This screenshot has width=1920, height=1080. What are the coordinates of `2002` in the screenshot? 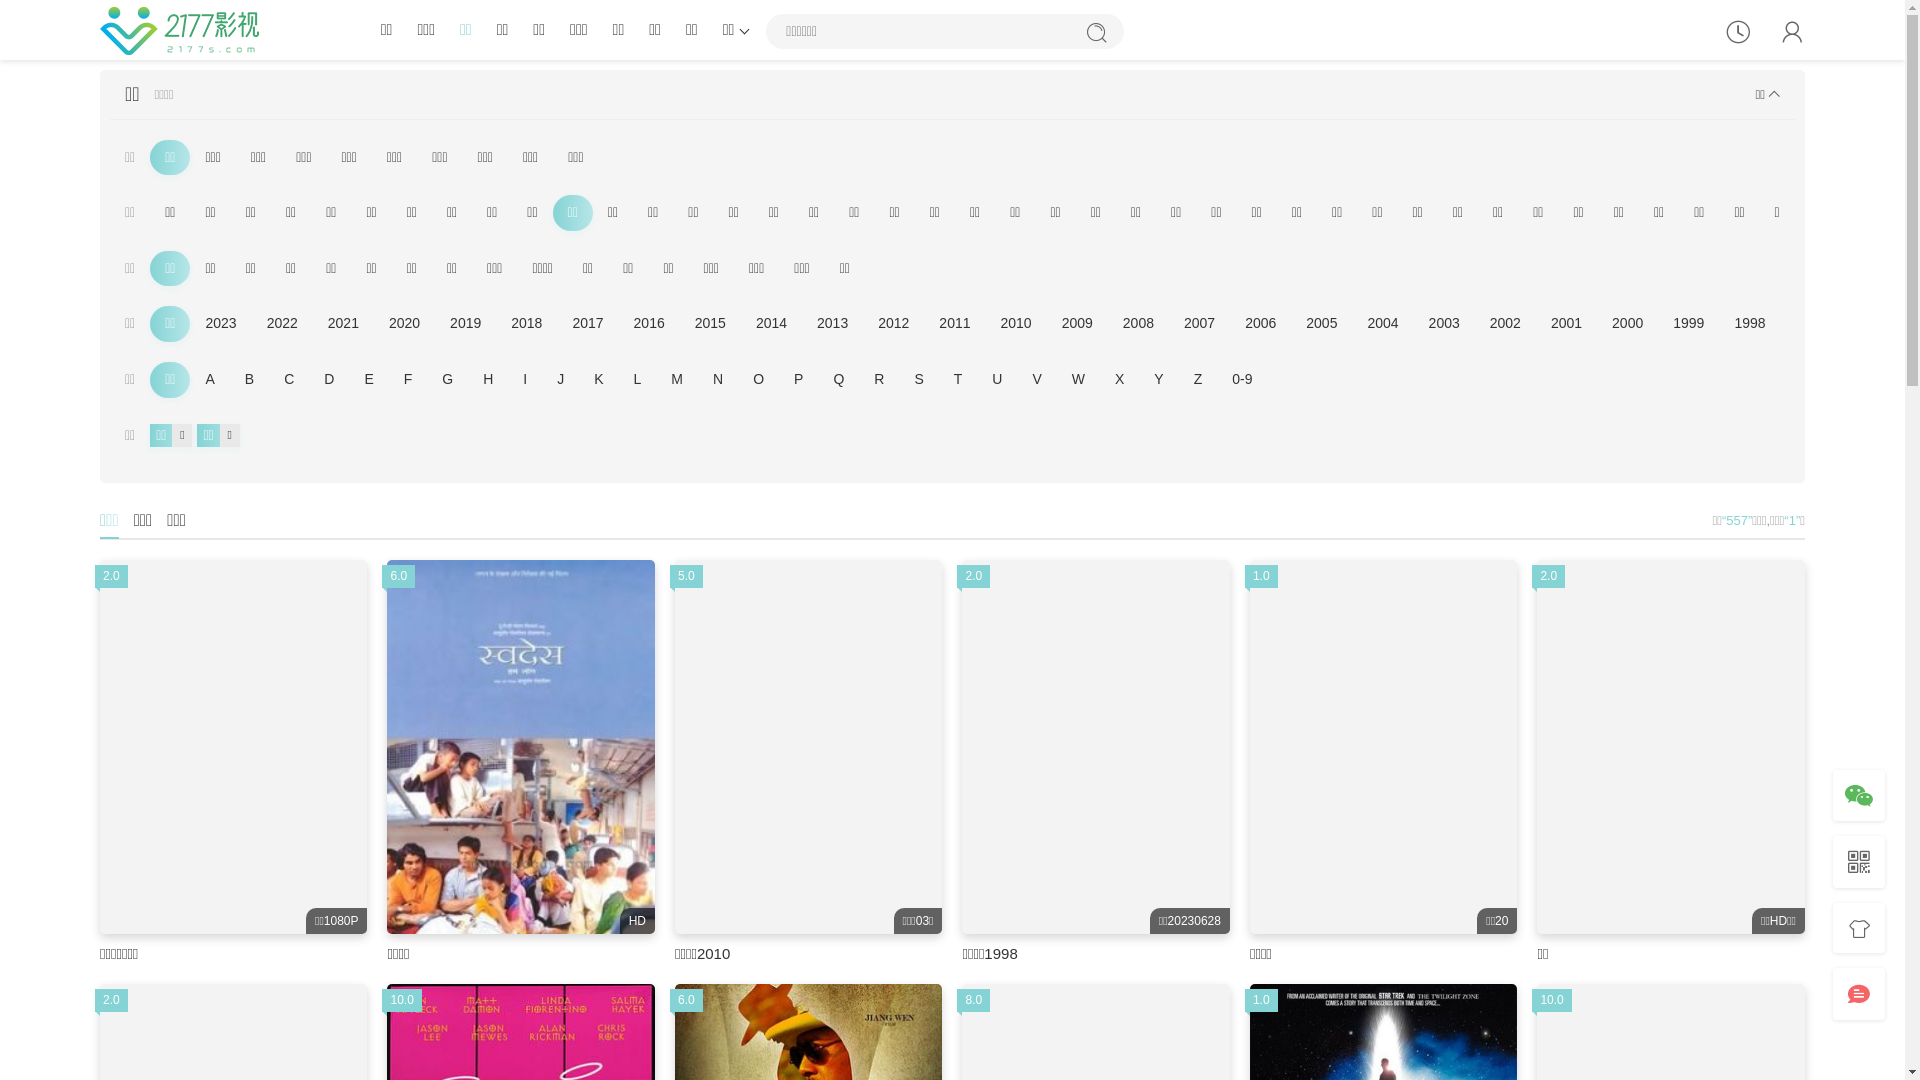 It's located at (1506, 324).